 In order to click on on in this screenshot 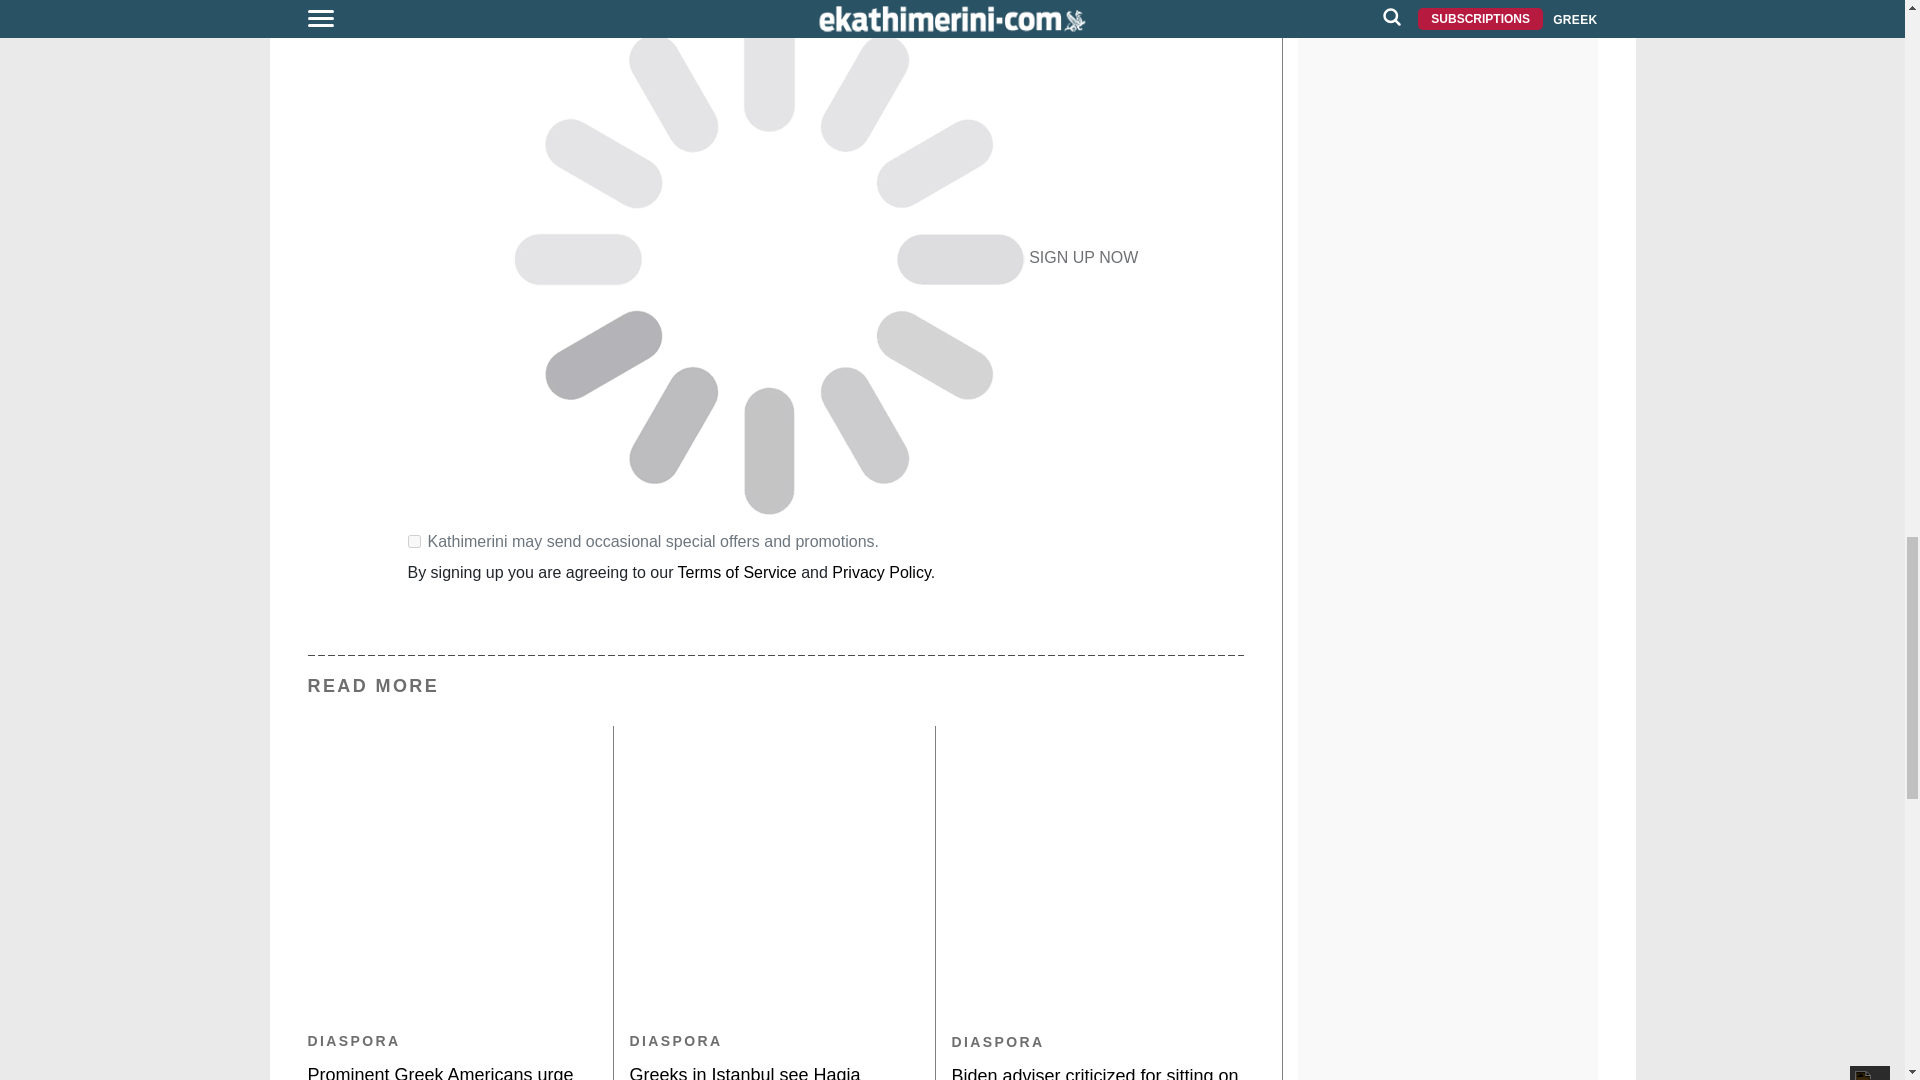, I will do `click(414, 540)`.